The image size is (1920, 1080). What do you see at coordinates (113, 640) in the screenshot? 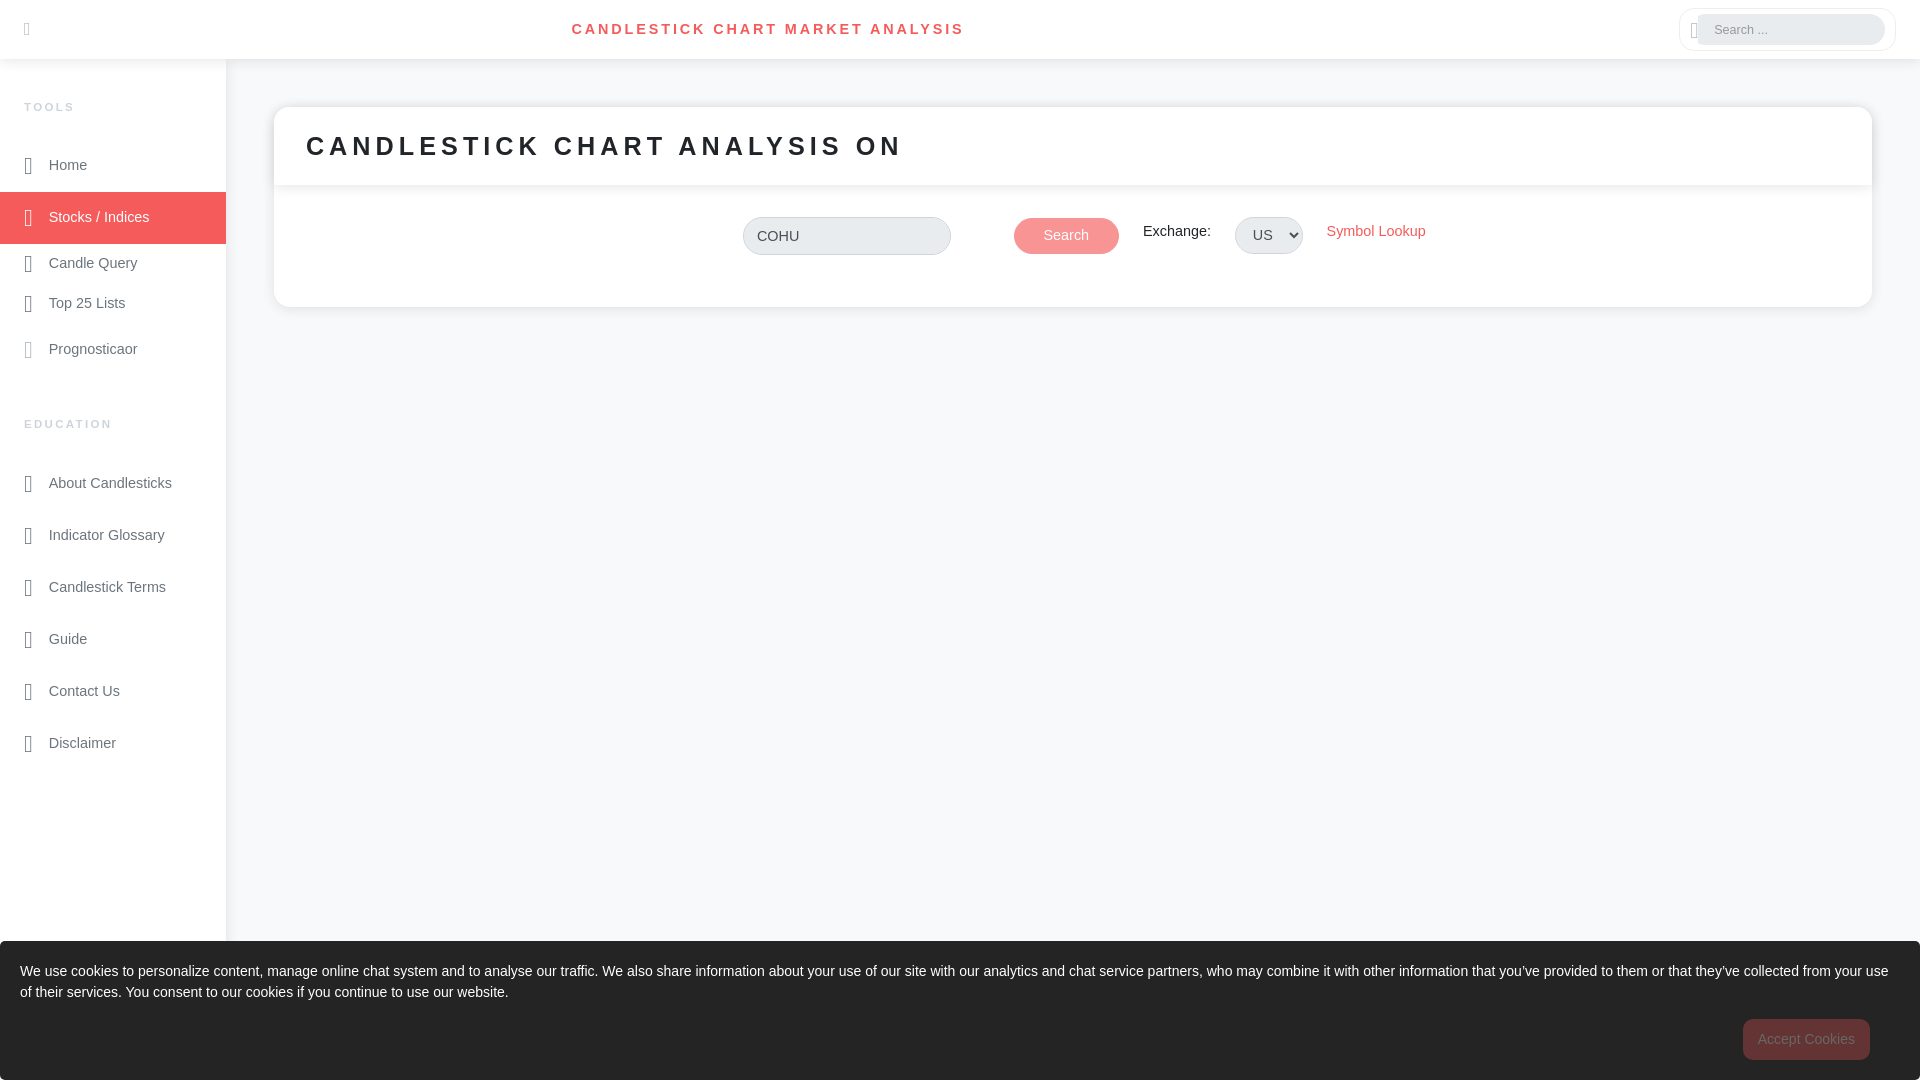
I see `Guide` at bounding box center [113, 640].